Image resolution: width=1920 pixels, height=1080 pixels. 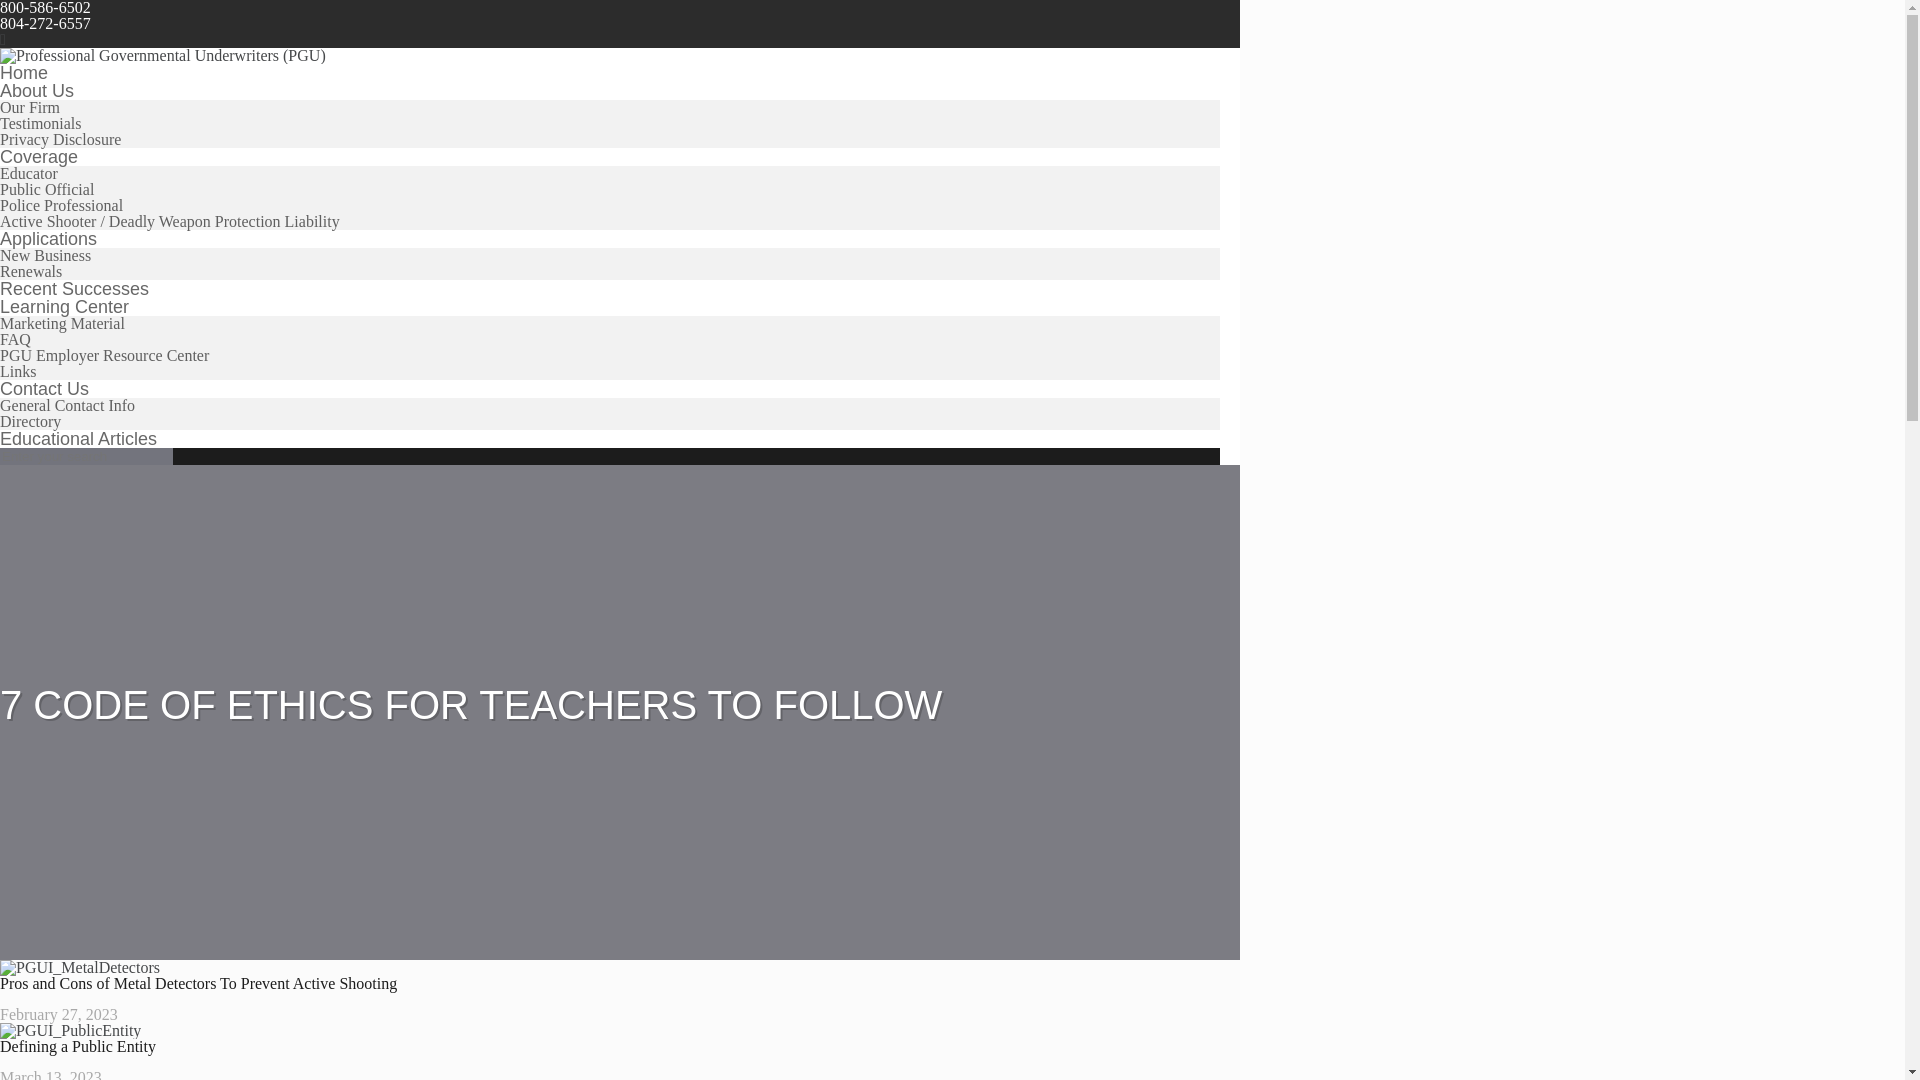 I want to click on 804-272-6557, so click(x=45, y=24).